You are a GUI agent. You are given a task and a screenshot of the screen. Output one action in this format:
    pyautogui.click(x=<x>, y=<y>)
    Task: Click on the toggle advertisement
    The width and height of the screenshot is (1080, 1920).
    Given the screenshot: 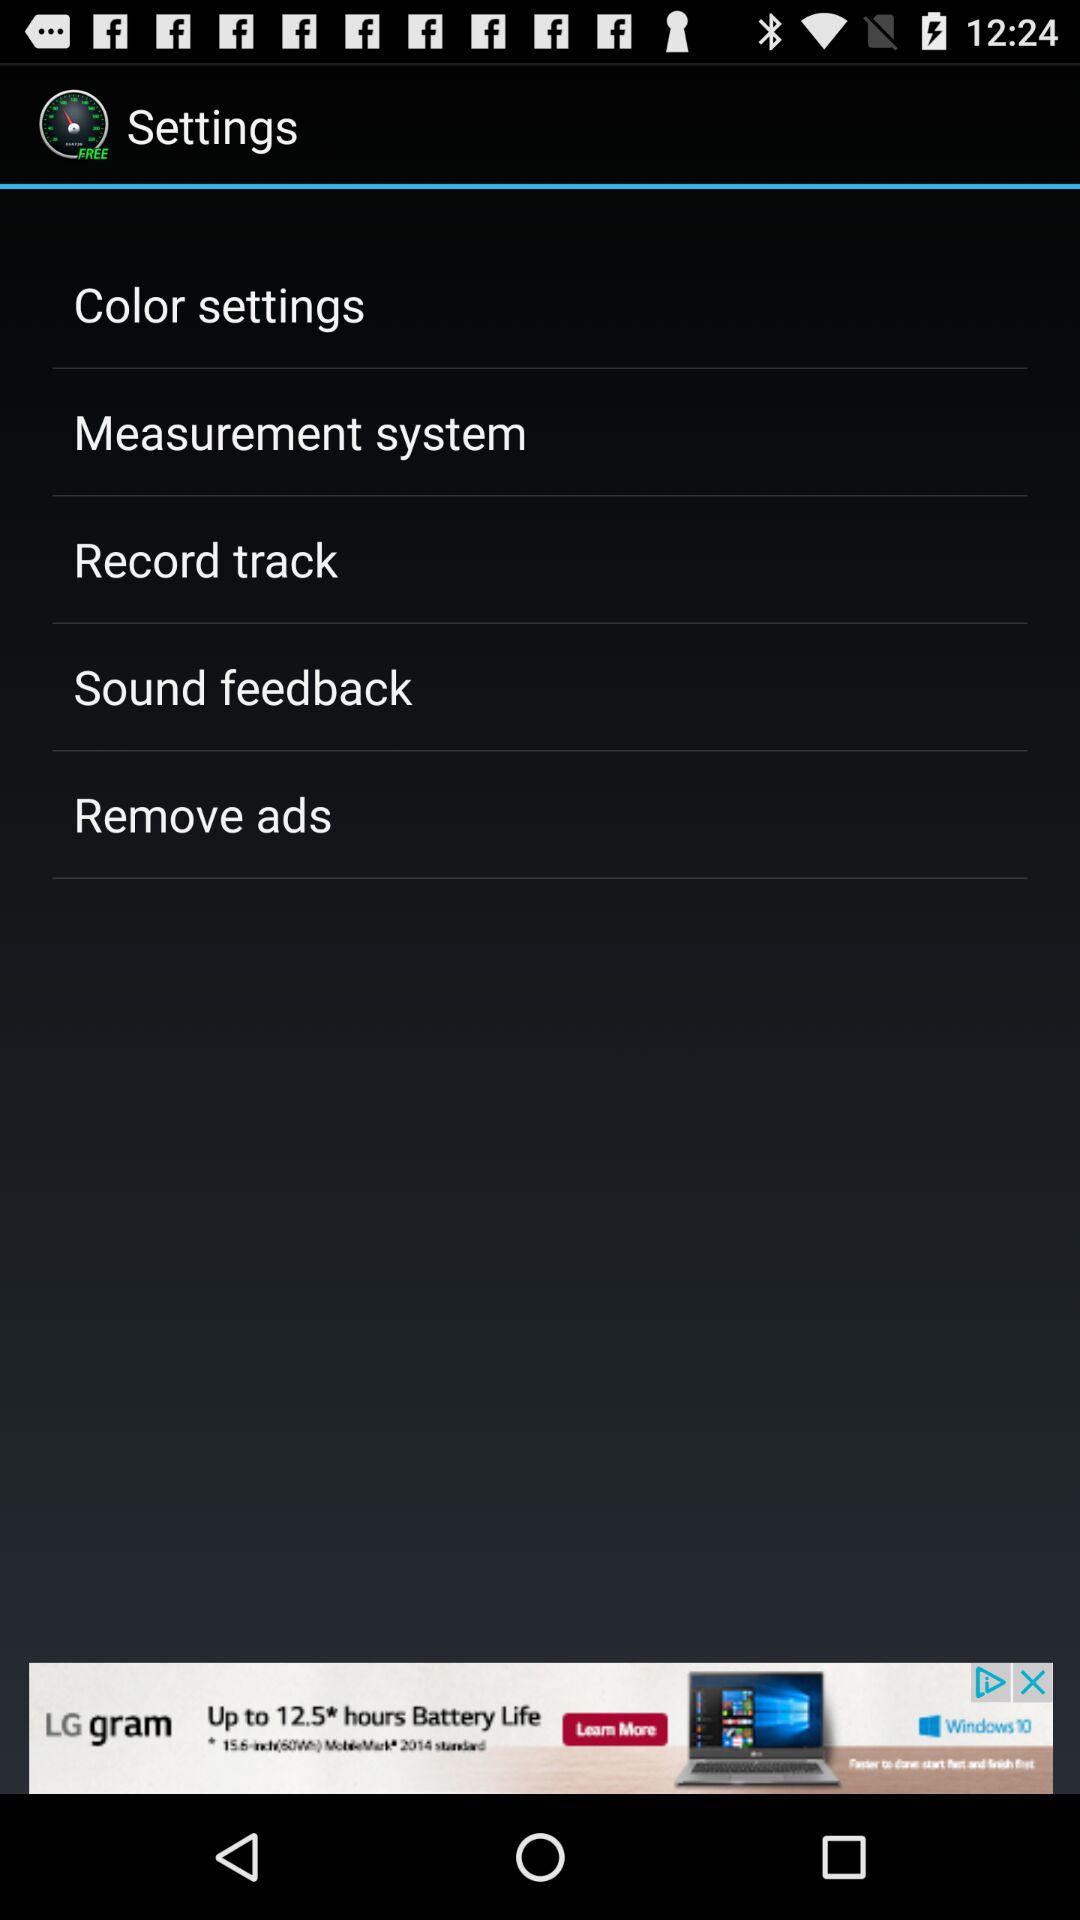 What is the action you would take?
    pyautogui.click(x=540, y=1728)
    